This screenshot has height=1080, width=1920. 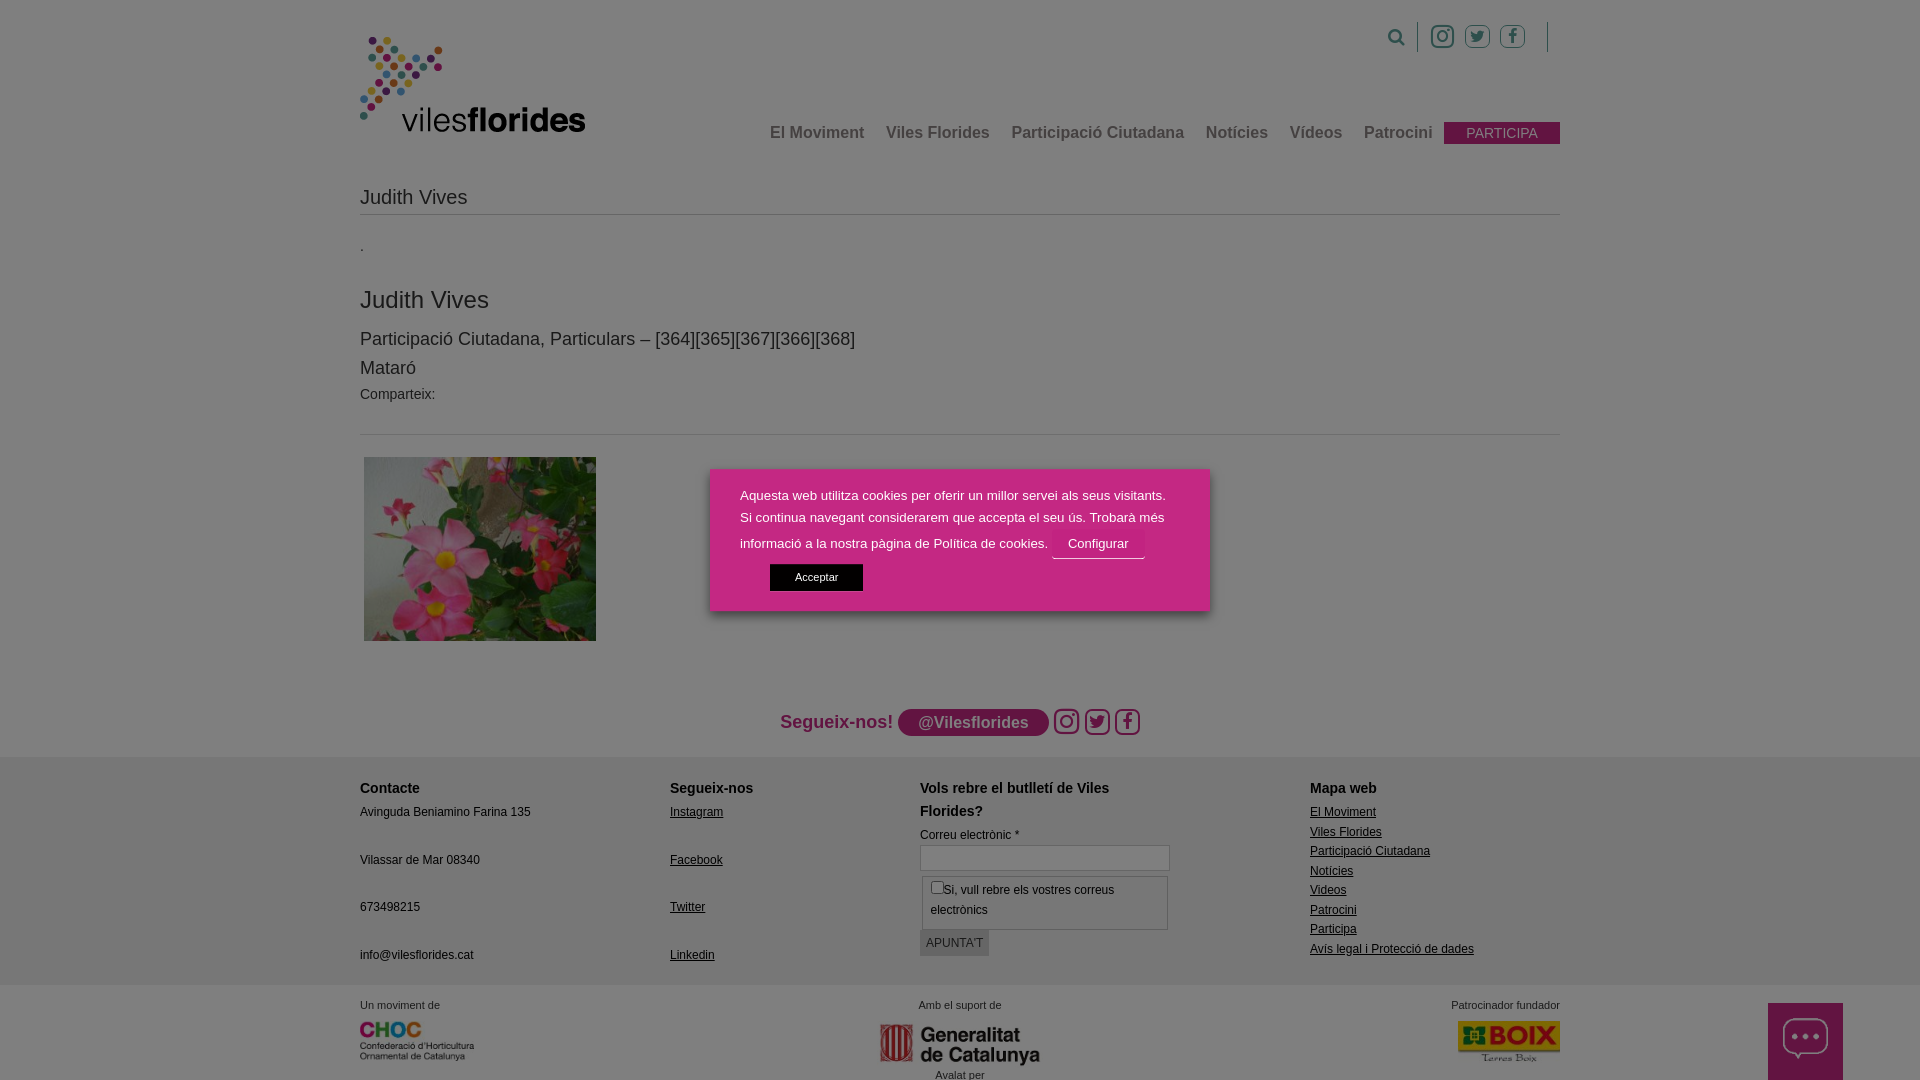 I want to click on Generalitat de catalunya, so click(x=960, y=1044).